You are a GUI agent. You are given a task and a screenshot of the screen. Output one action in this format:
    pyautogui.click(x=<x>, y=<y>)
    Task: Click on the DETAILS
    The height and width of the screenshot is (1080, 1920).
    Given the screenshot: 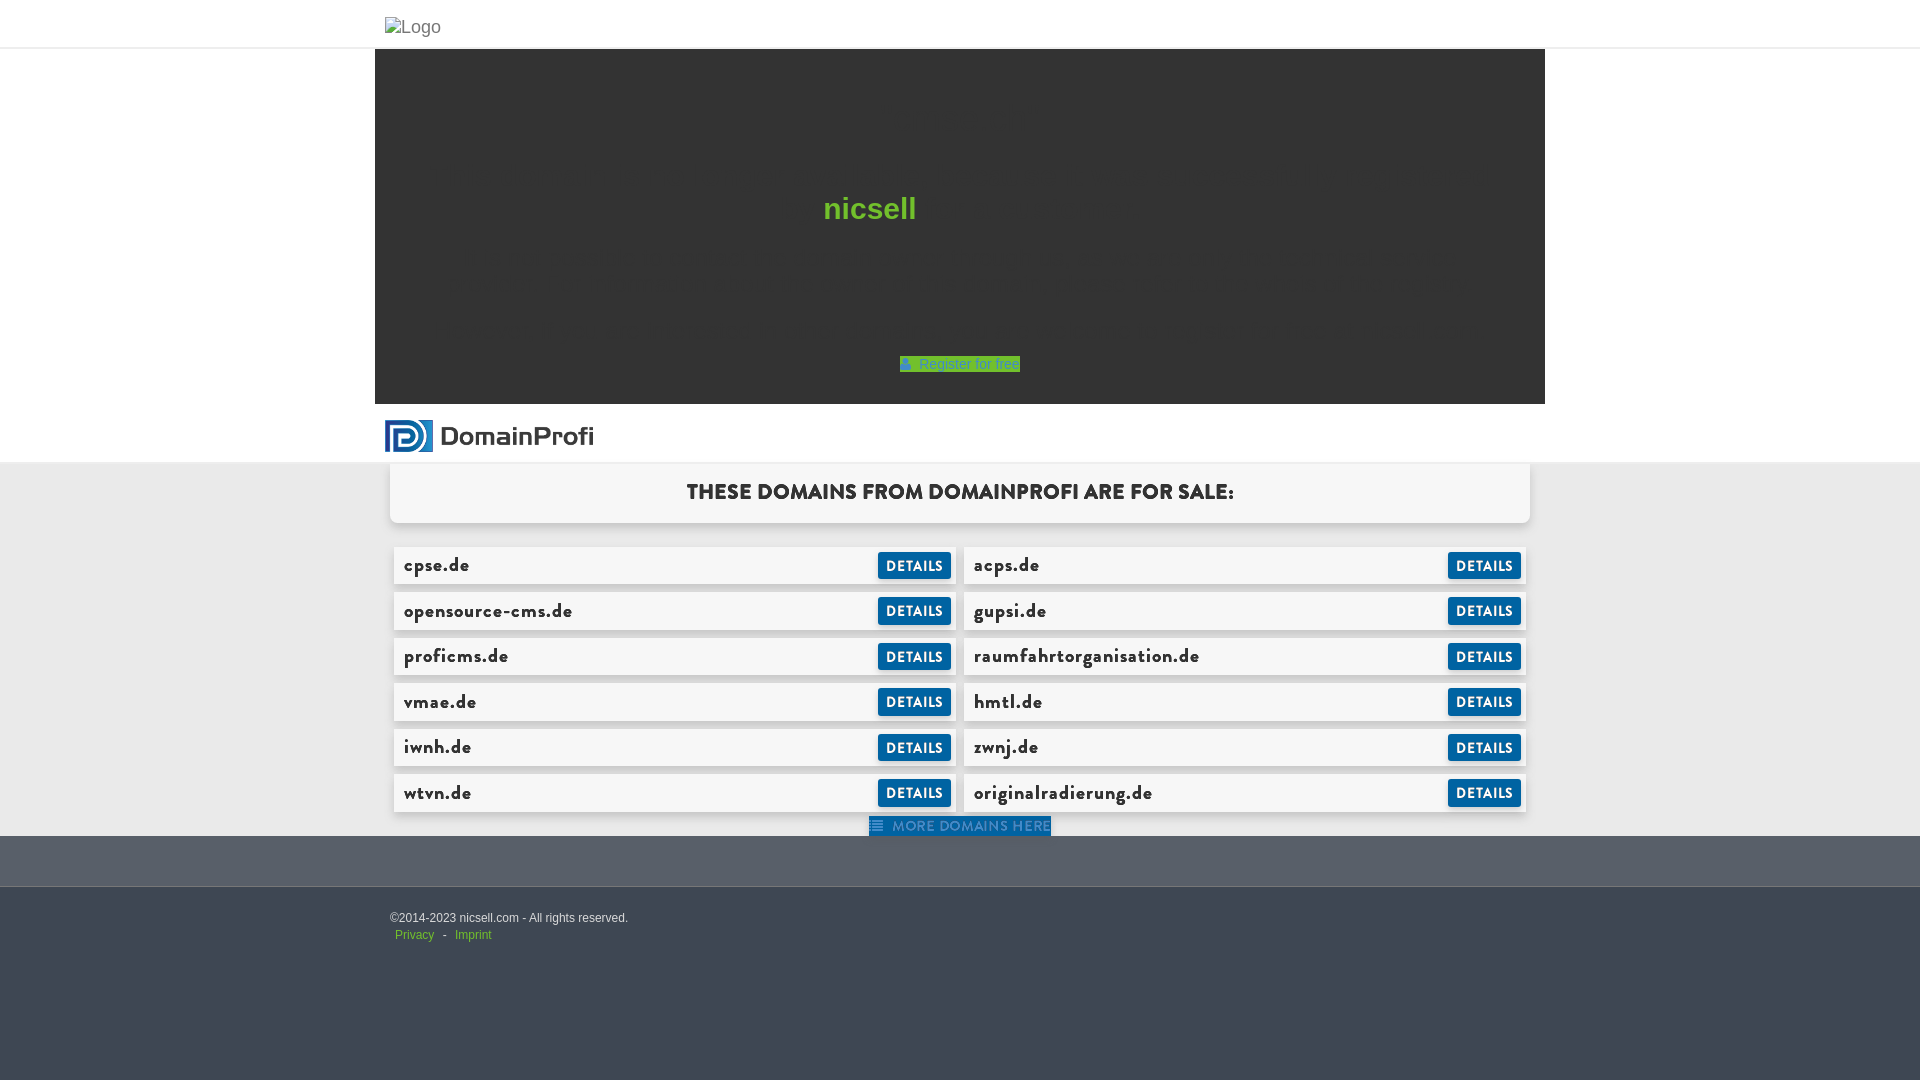 What is the action you would take?
    pyautogui.click(x=1484, y=793)
    